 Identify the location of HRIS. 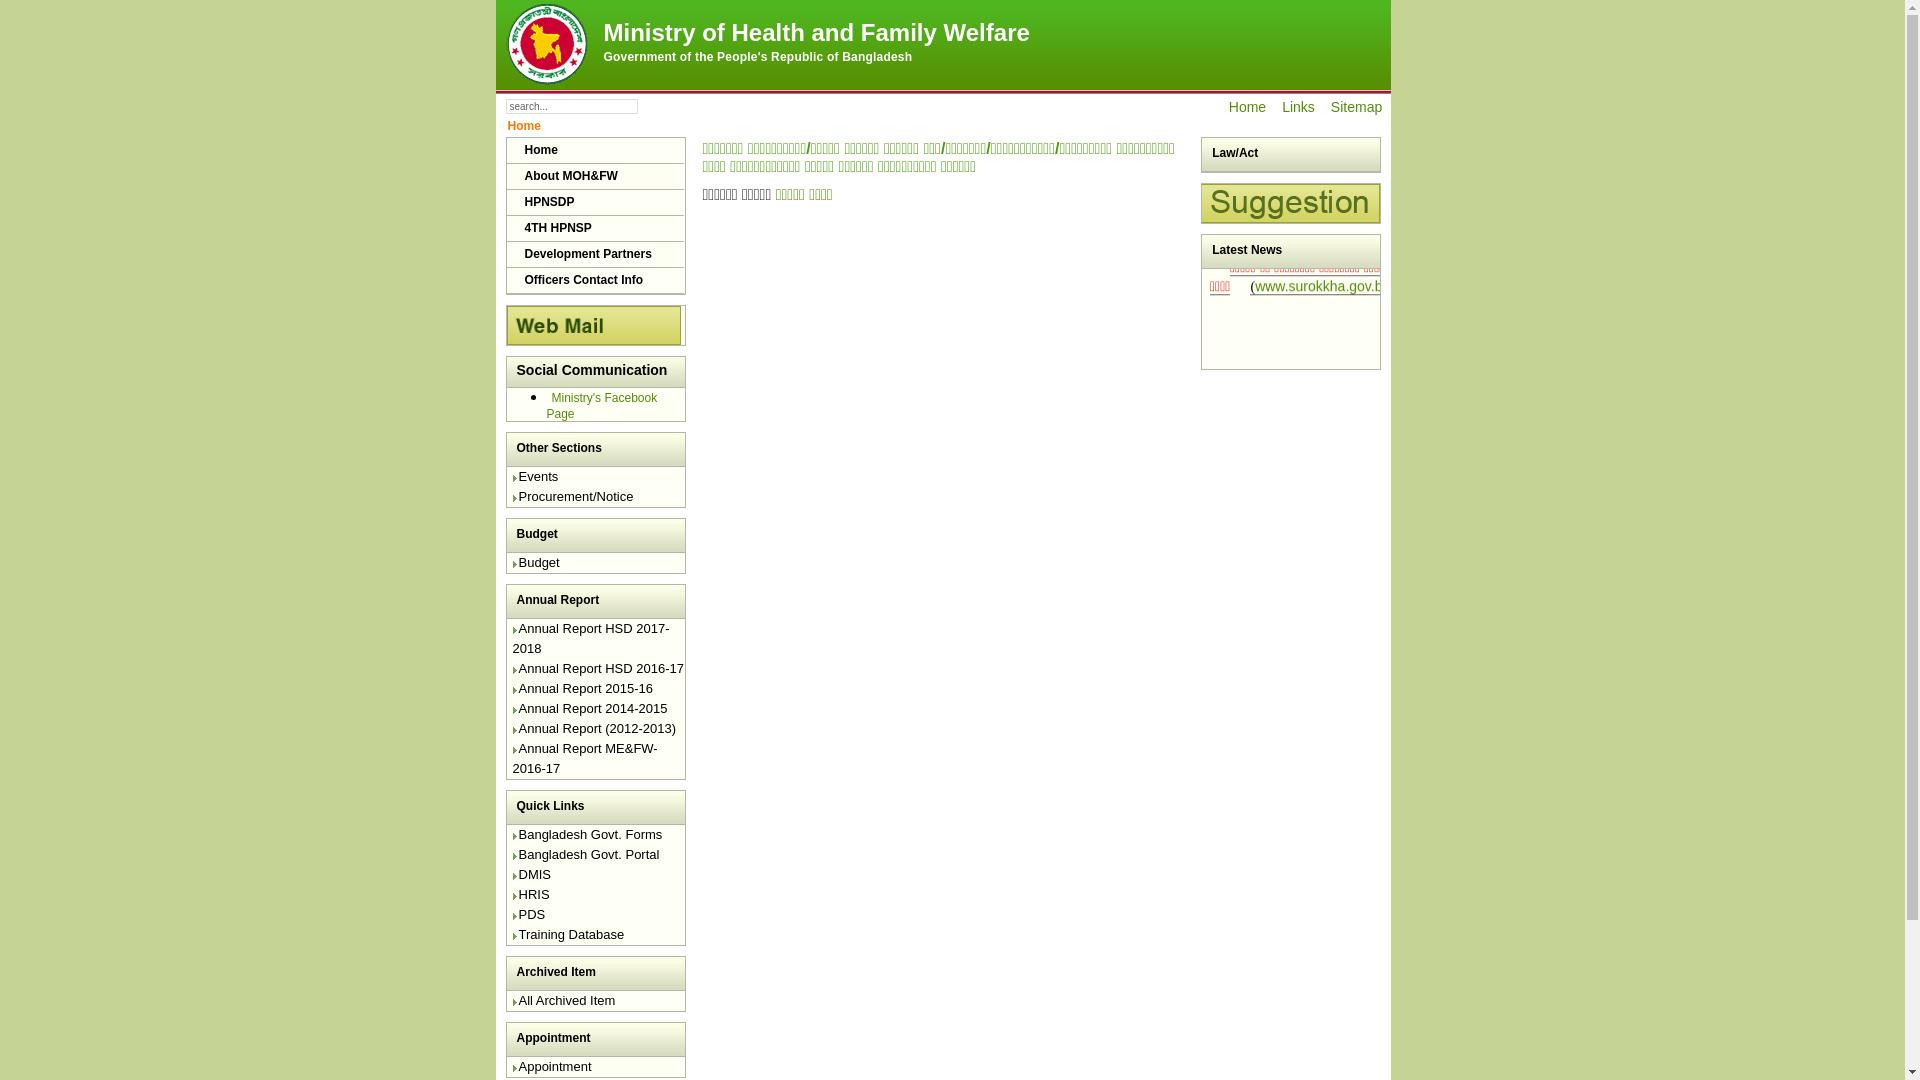
(530, 899).